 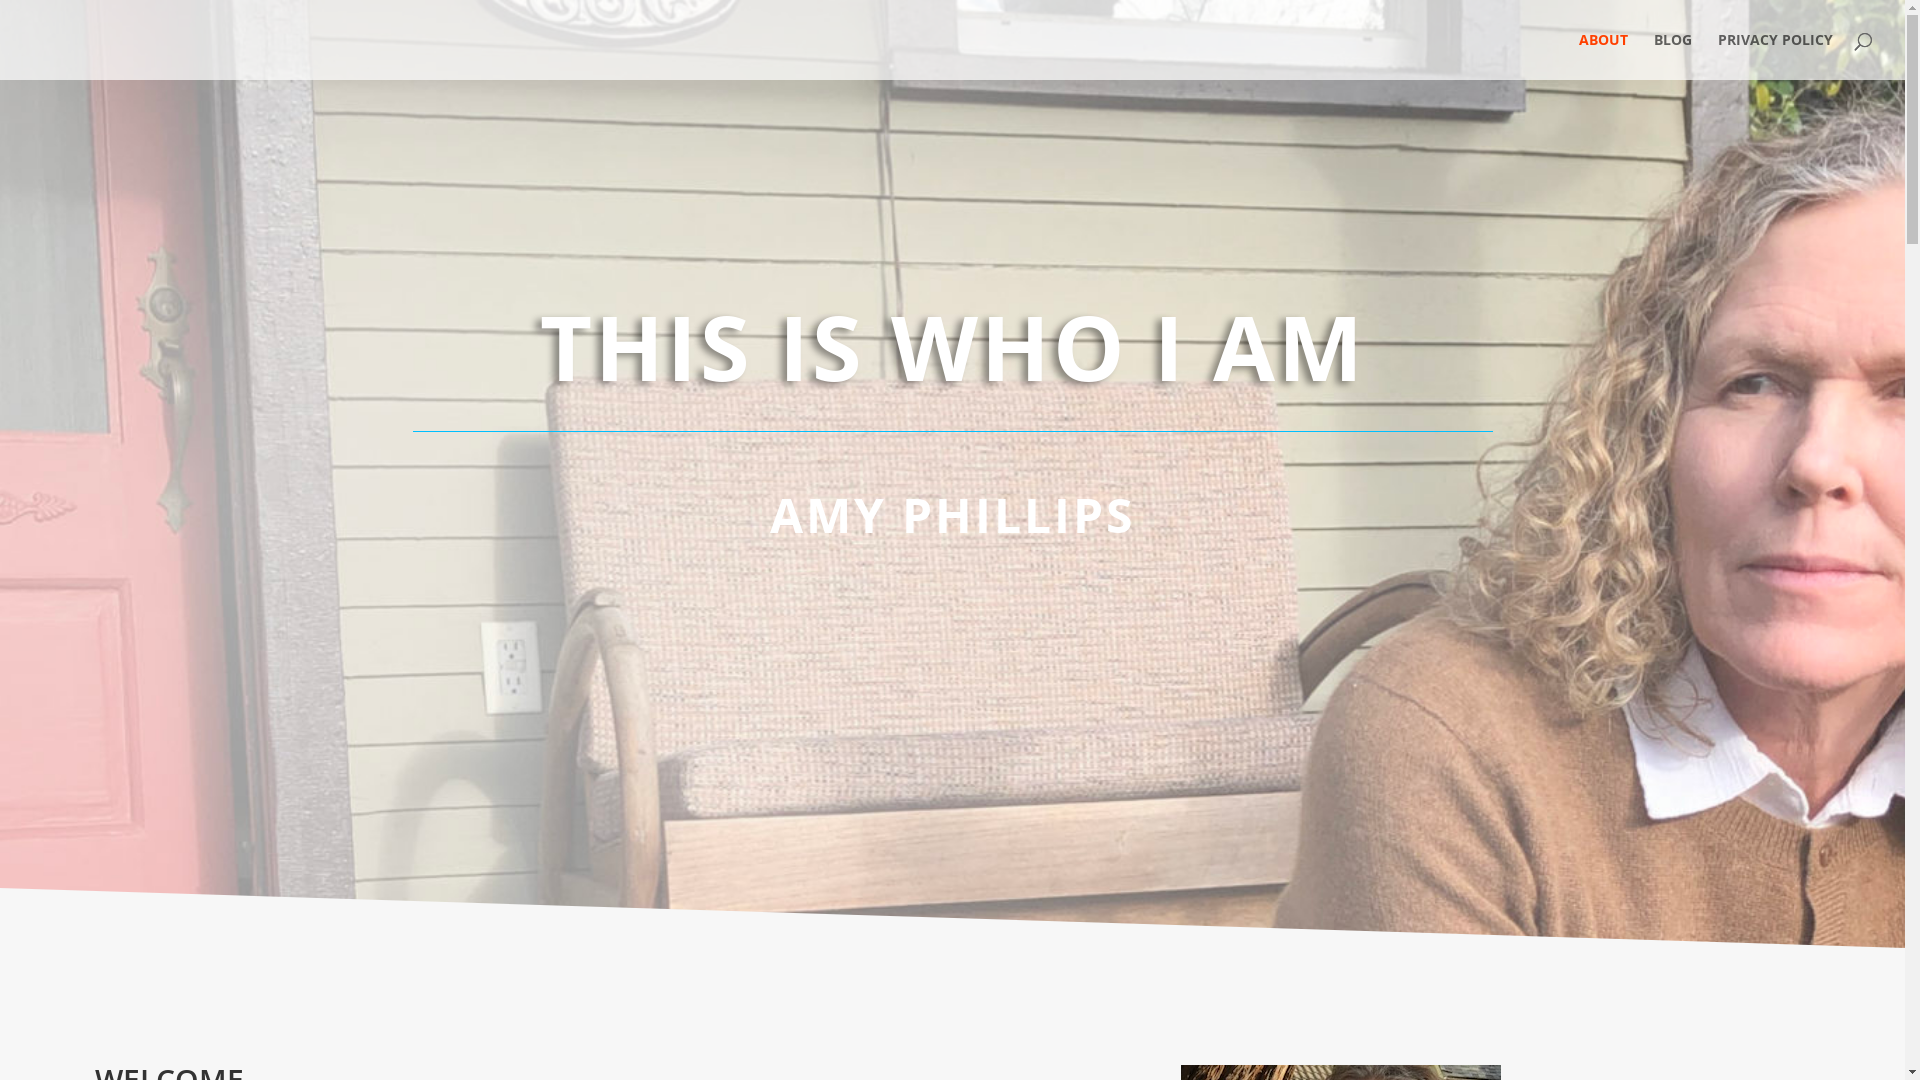 What do you see at coordinates (1673, 56) in the screenshot?
I see `BLOG` at bounding box center [1673, 56].